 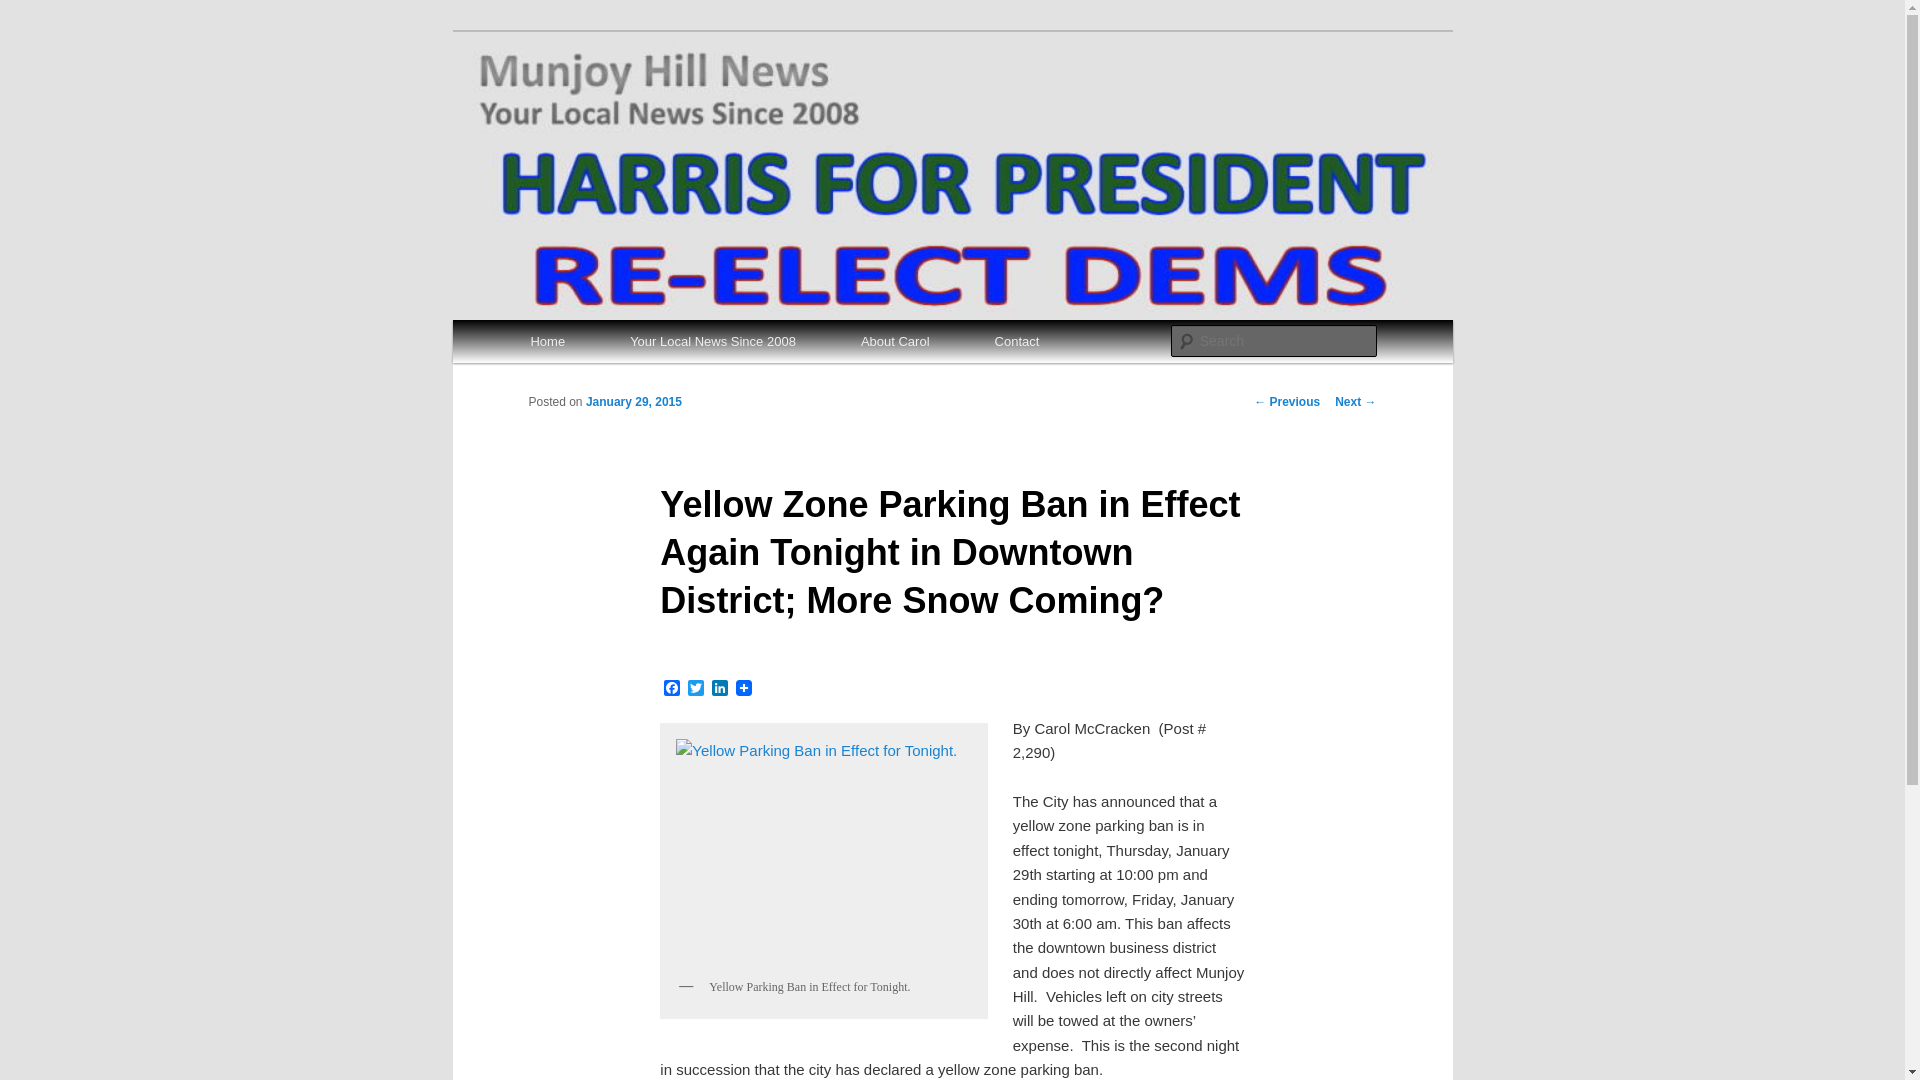 What do you see at coordinates (32, 11) in the screenshot?
I see `Search` at bounding box center [32, 11].